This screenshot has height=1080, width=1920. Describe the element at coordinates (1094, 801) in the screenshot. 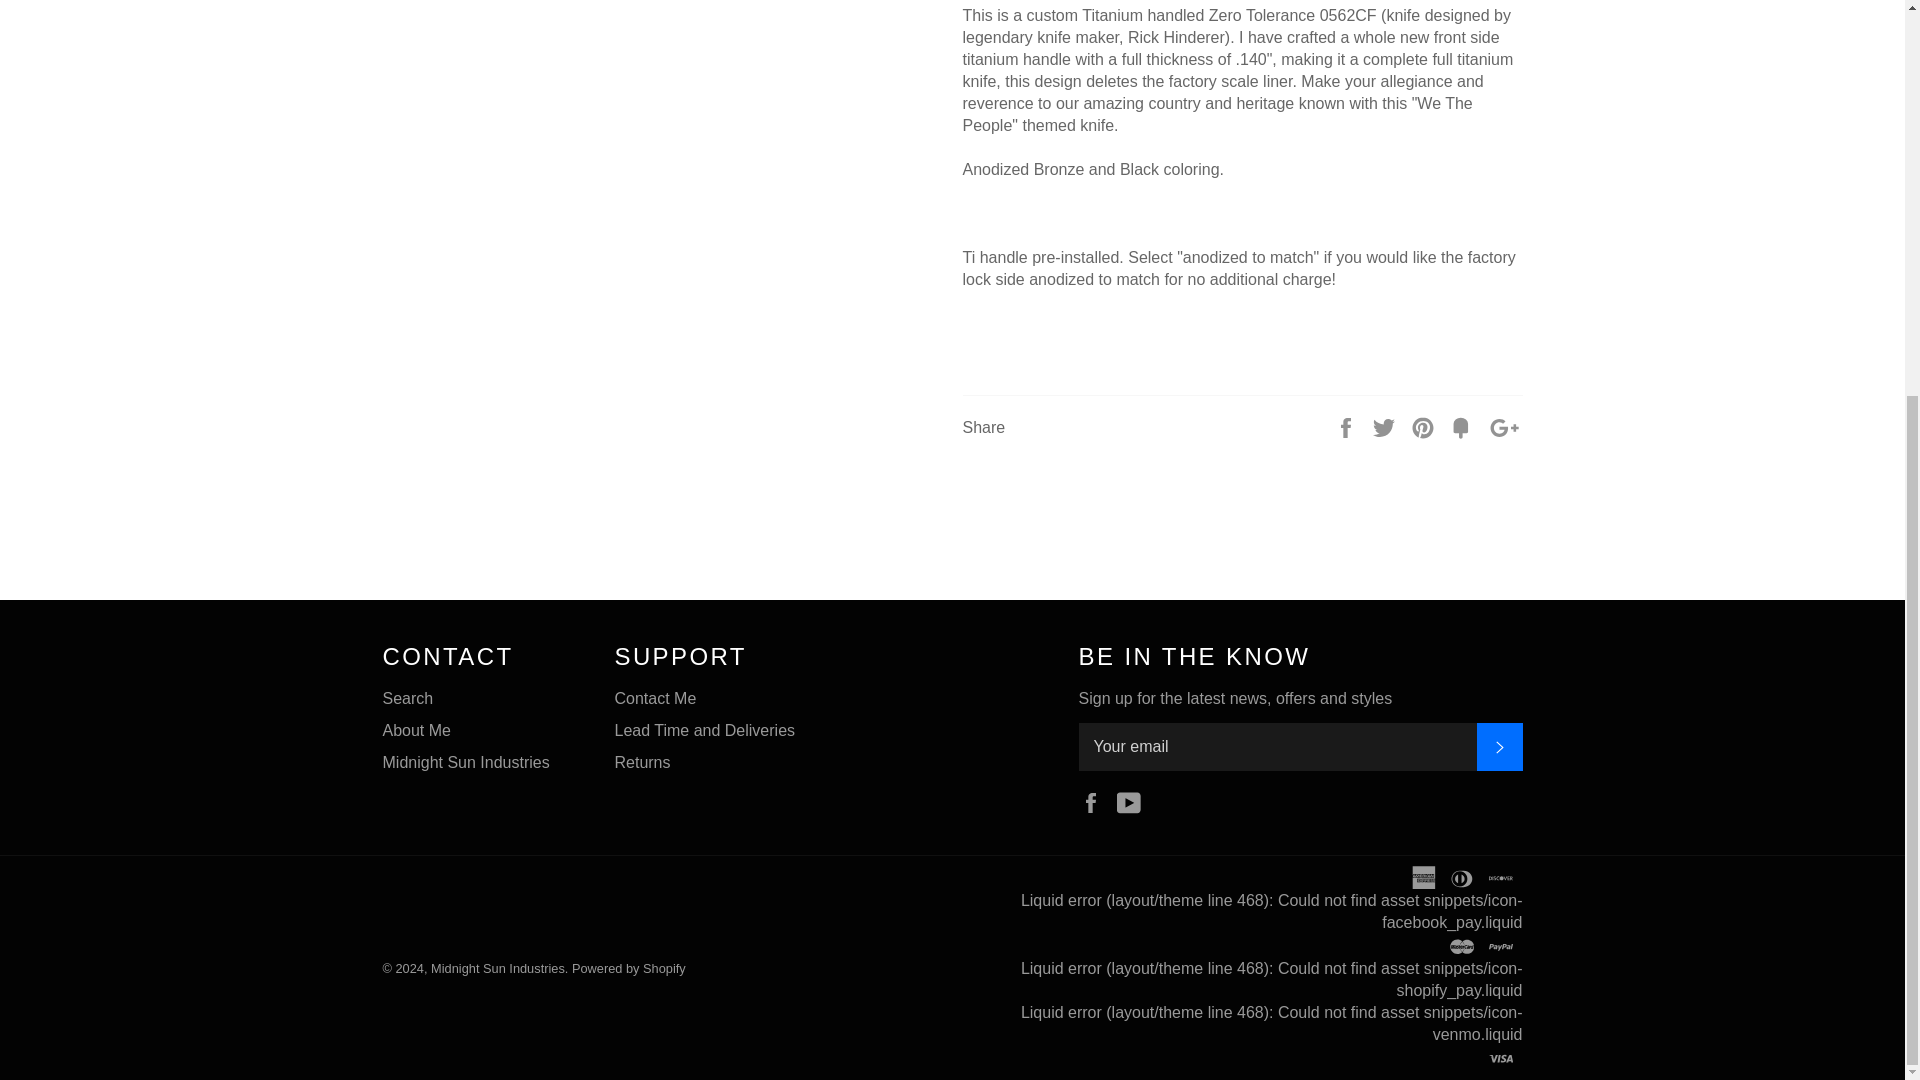

I see `Midnight Sun Industries on Facebook` at that location.